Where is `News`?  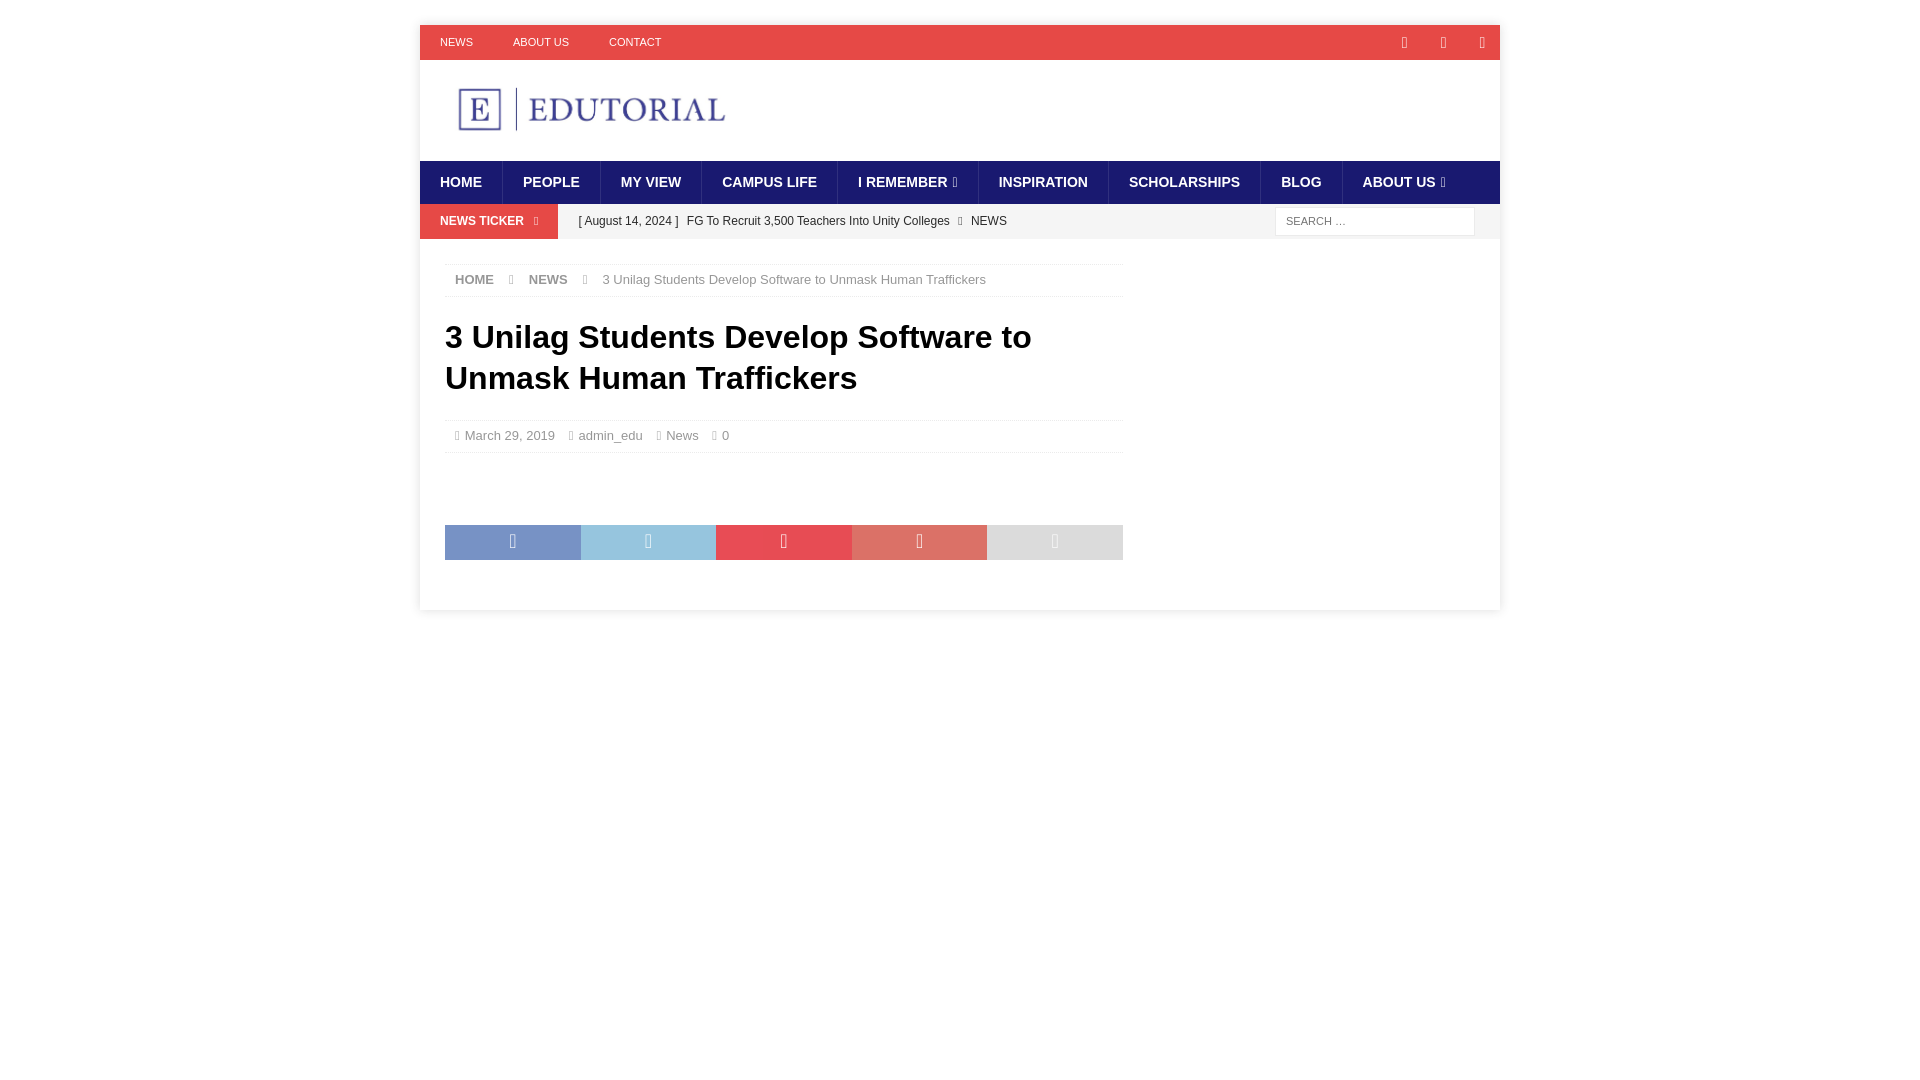 News is located at coordinates (682, 434).